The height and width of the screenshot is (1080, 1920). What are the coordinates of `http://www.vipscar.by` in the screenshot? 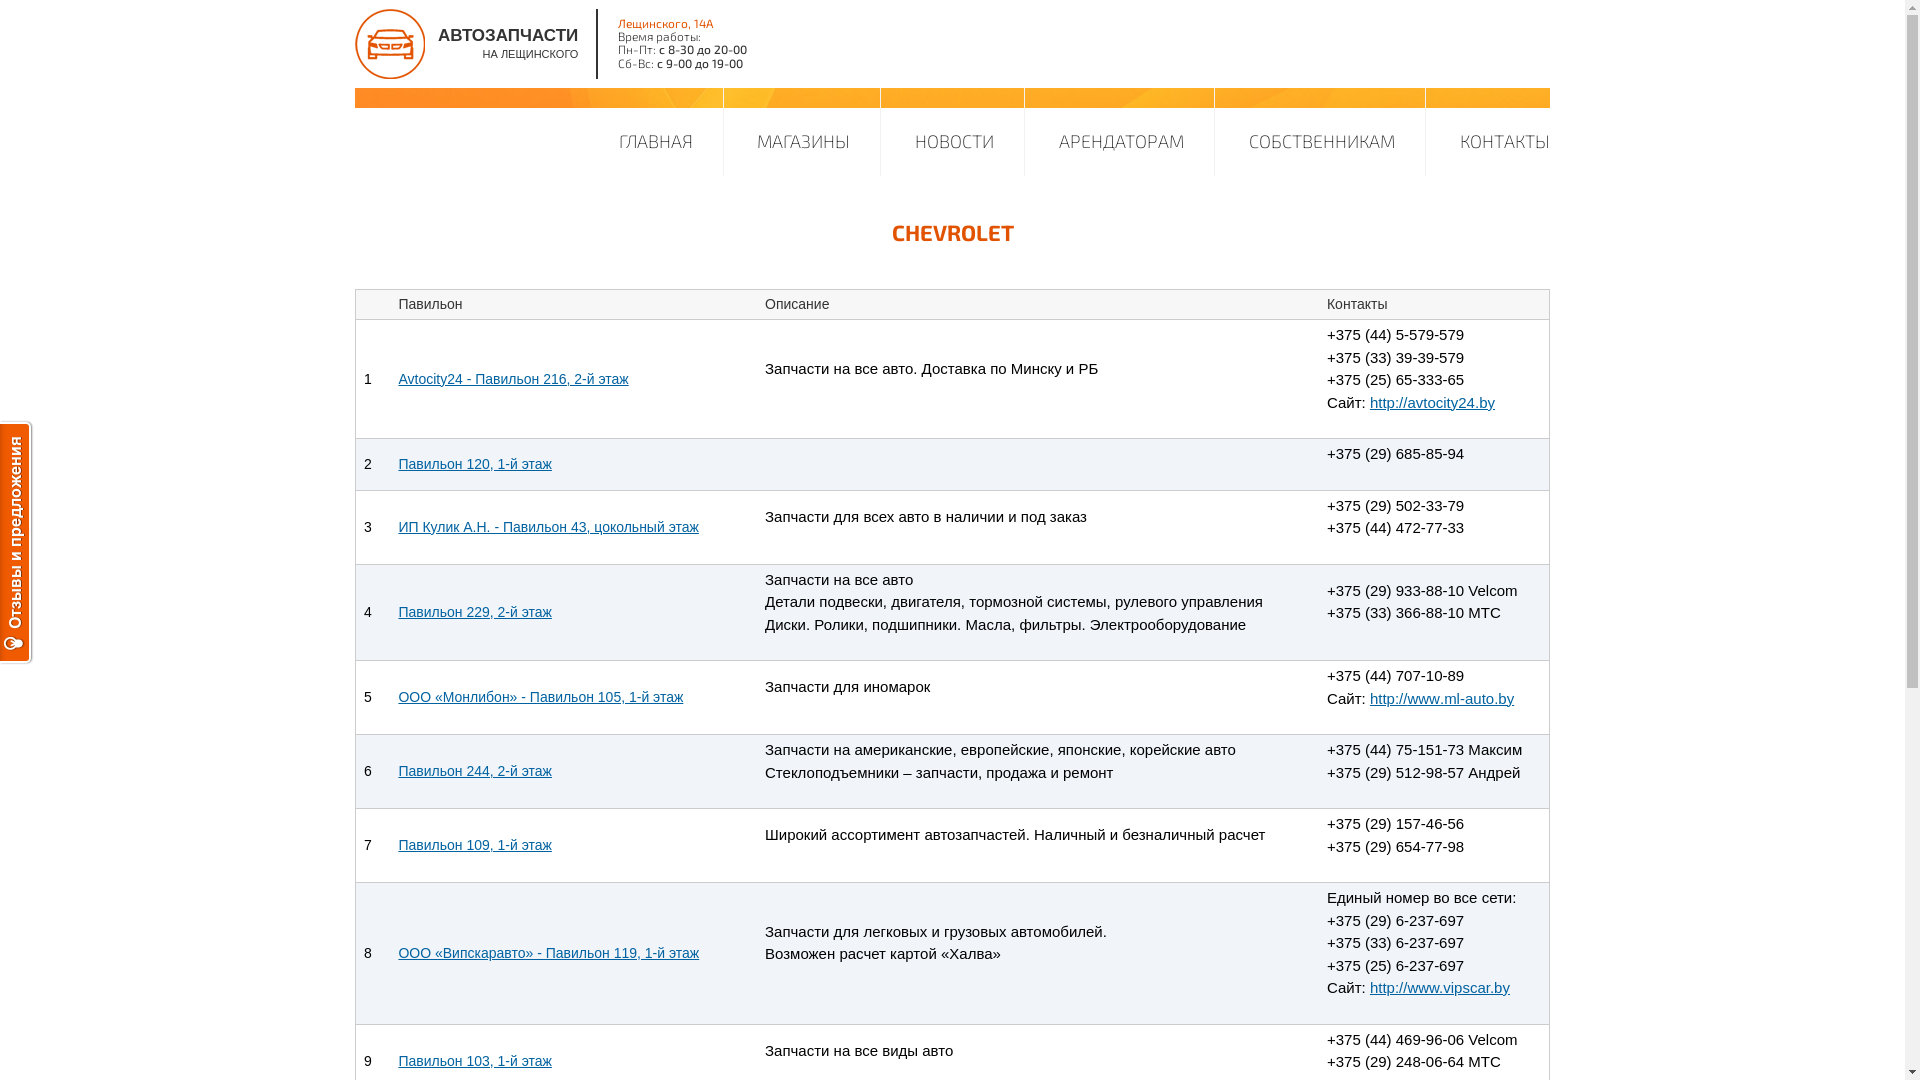 It's located at (1440, 988).